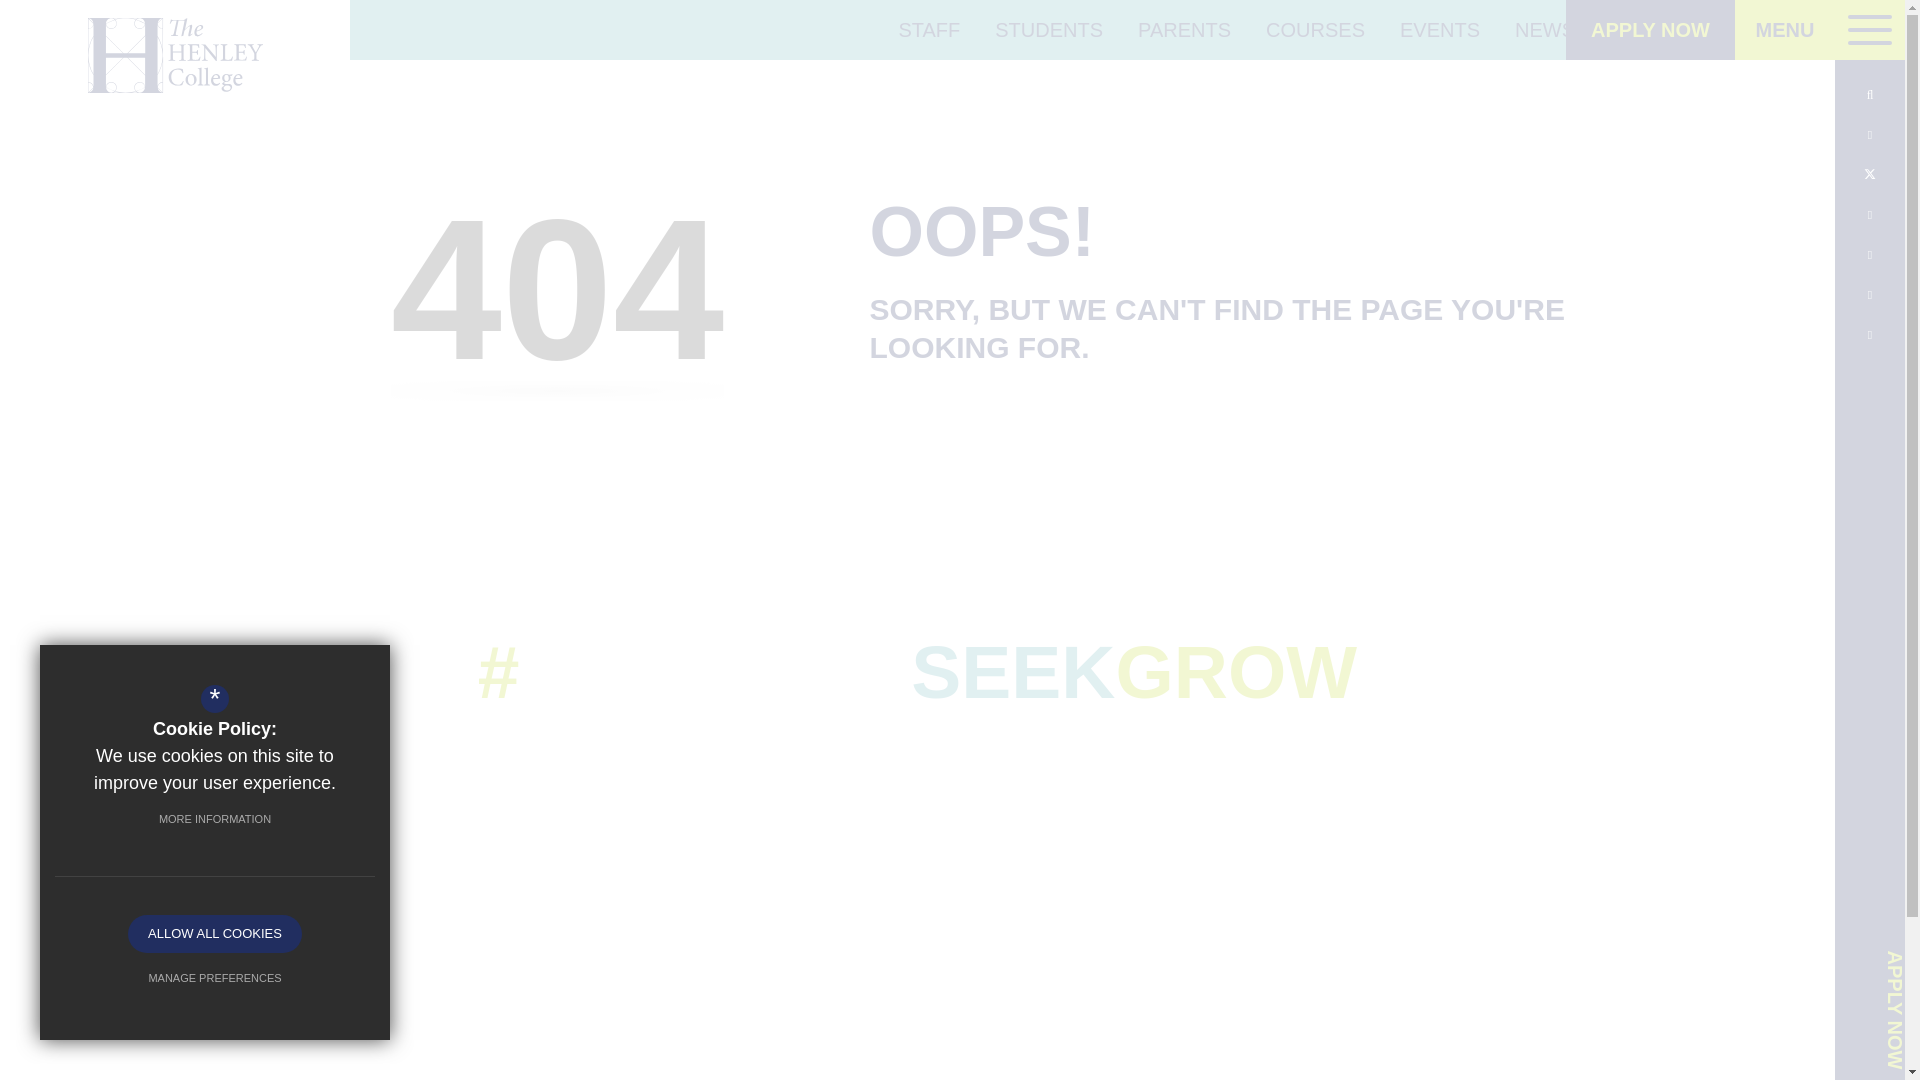 The image size is (1920, 1080). I want to click on Courses, so click(1315, 30).